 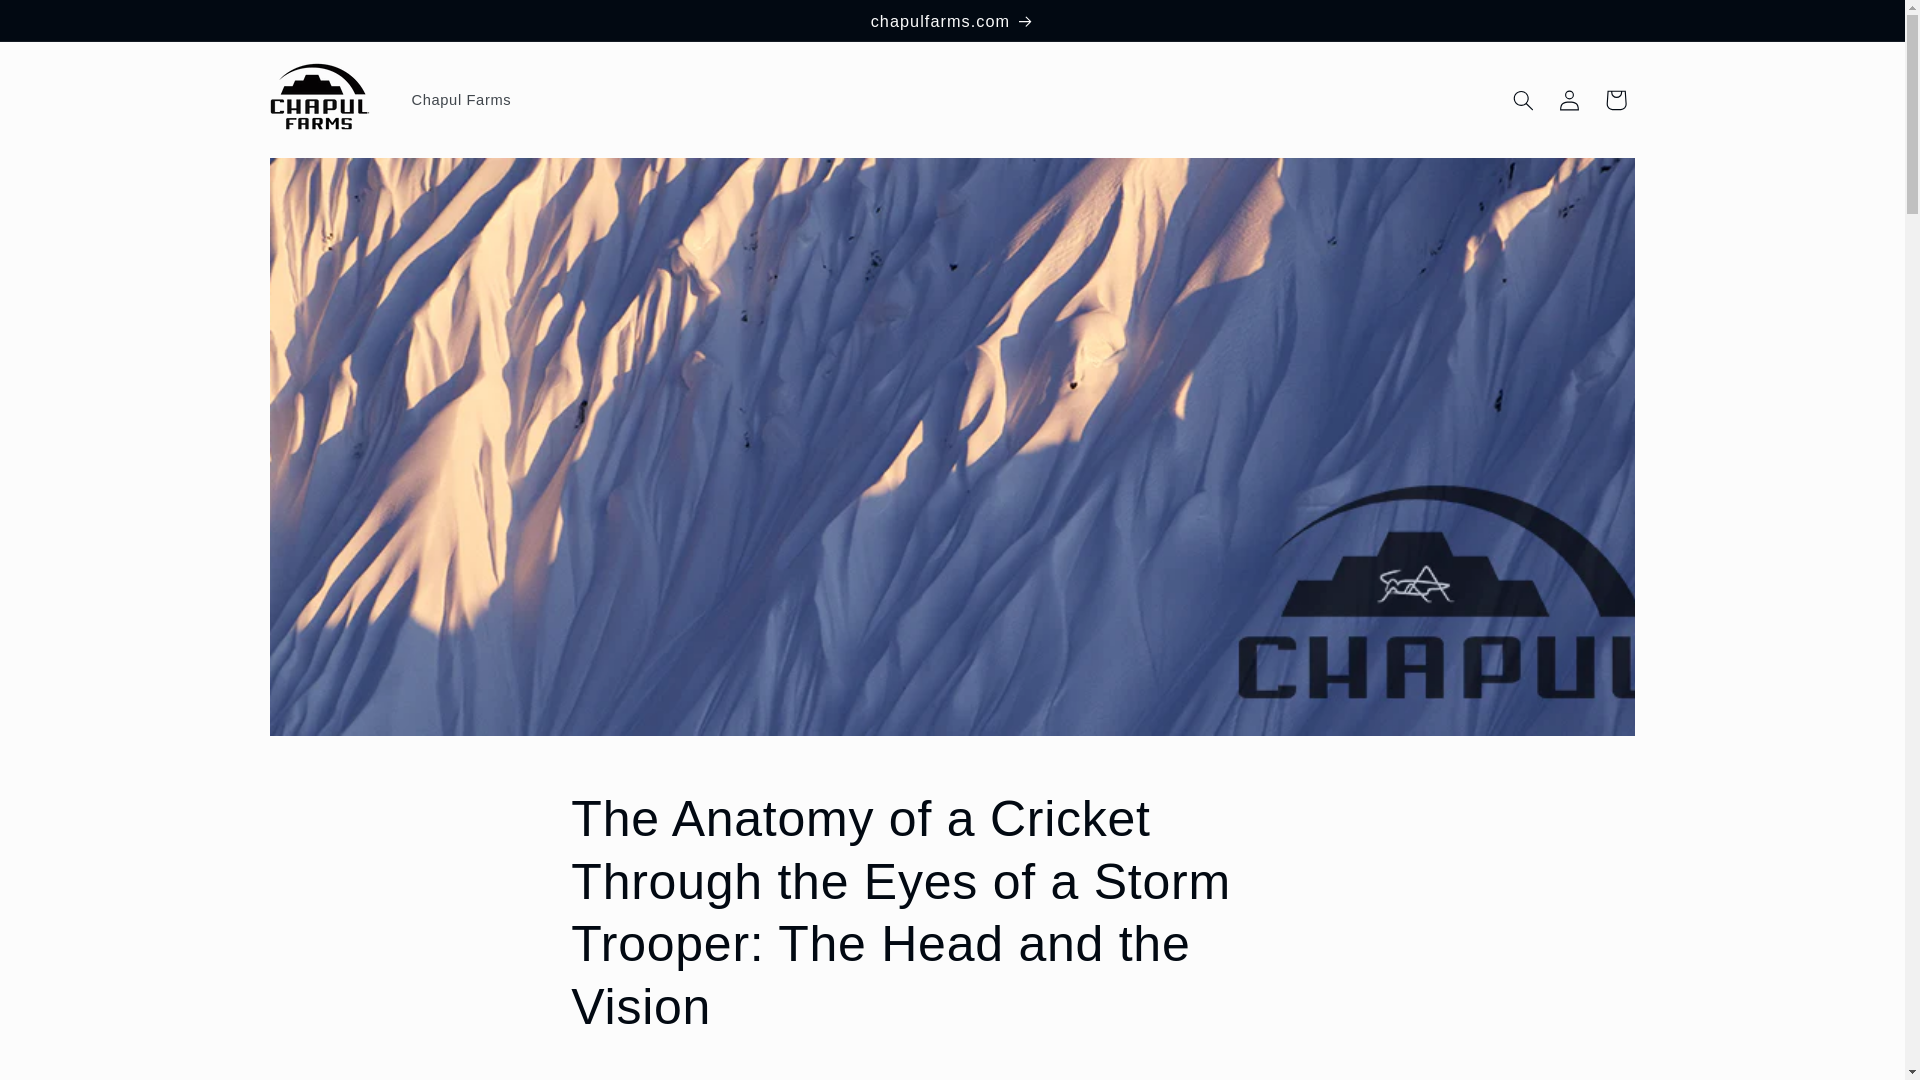 What do you see at coordinates (1616, 100) in the screenshot?
I see `Cart` at bounding box center [1616, 100].